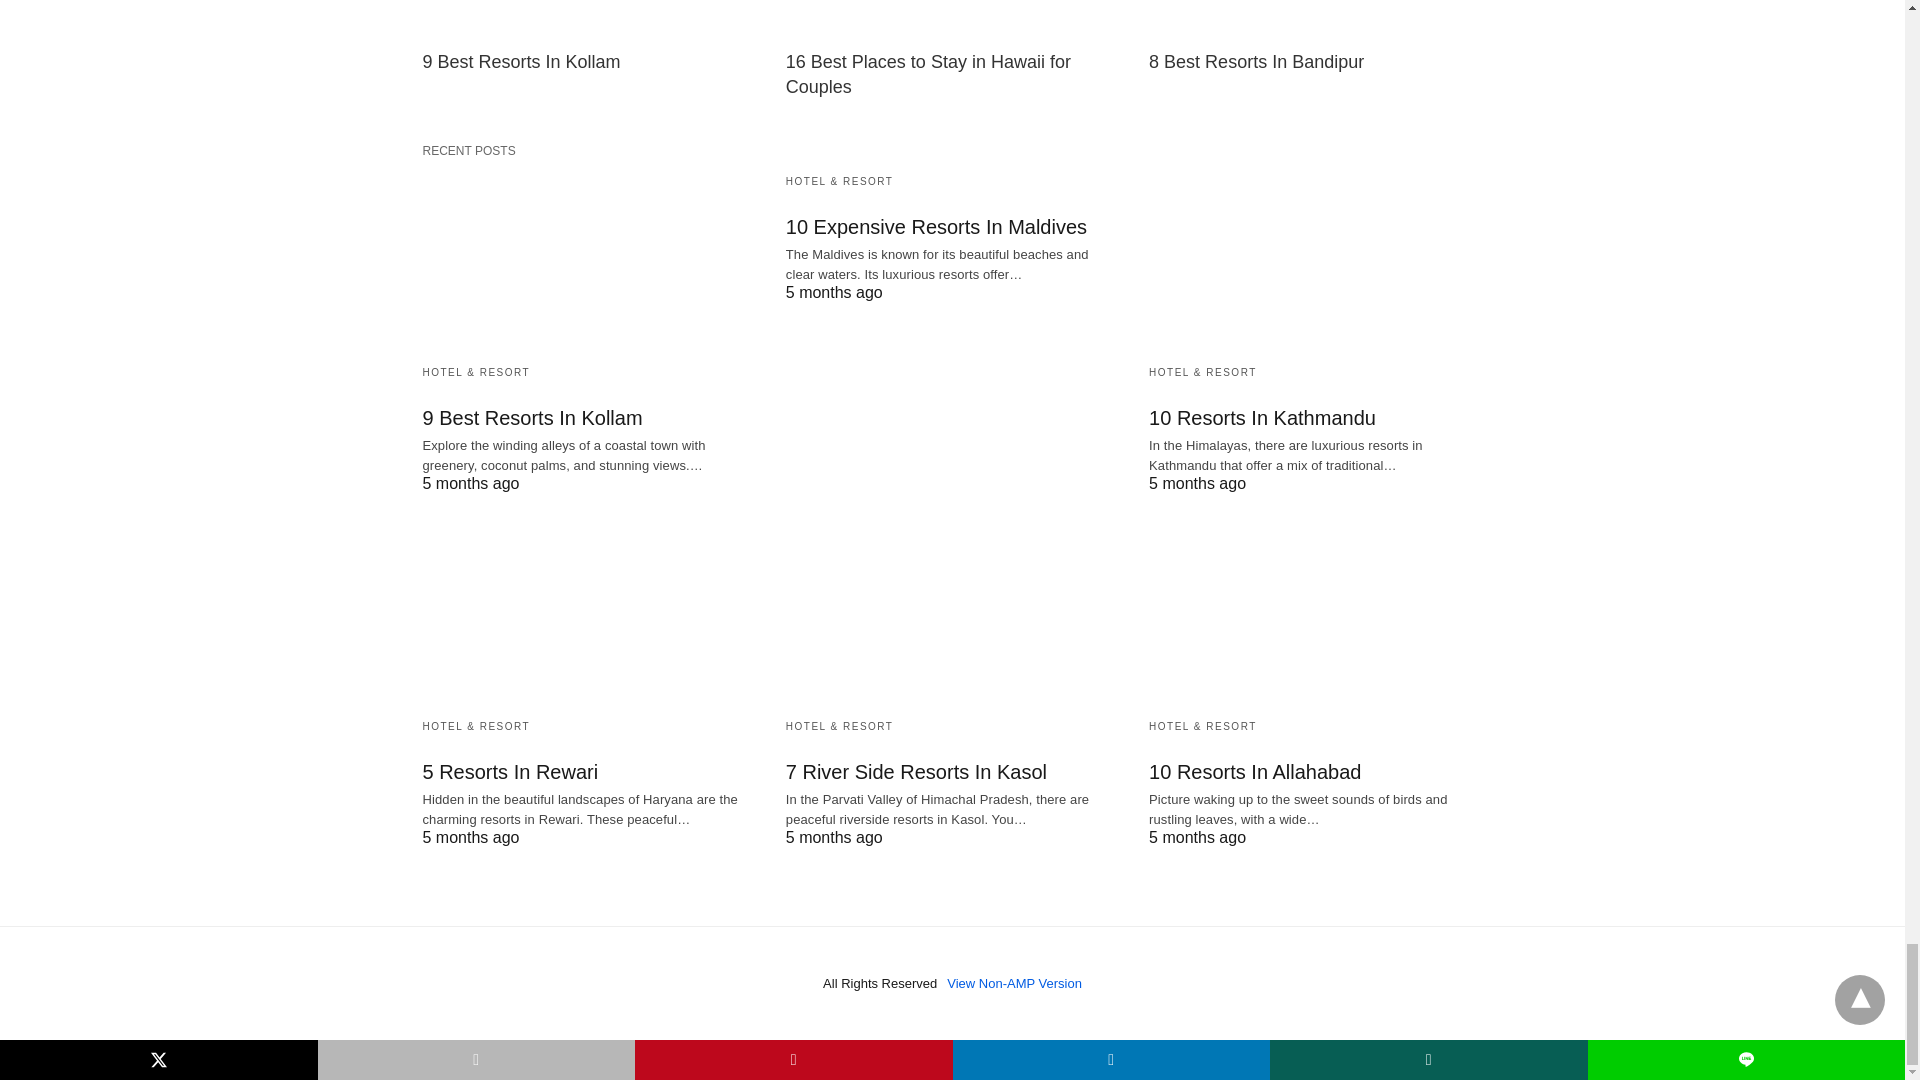  What do you see at coordinates (936, 226) in the screenshot?
I see `10 Expensive Resorts In Maldives` at bounding box center [936, 226].